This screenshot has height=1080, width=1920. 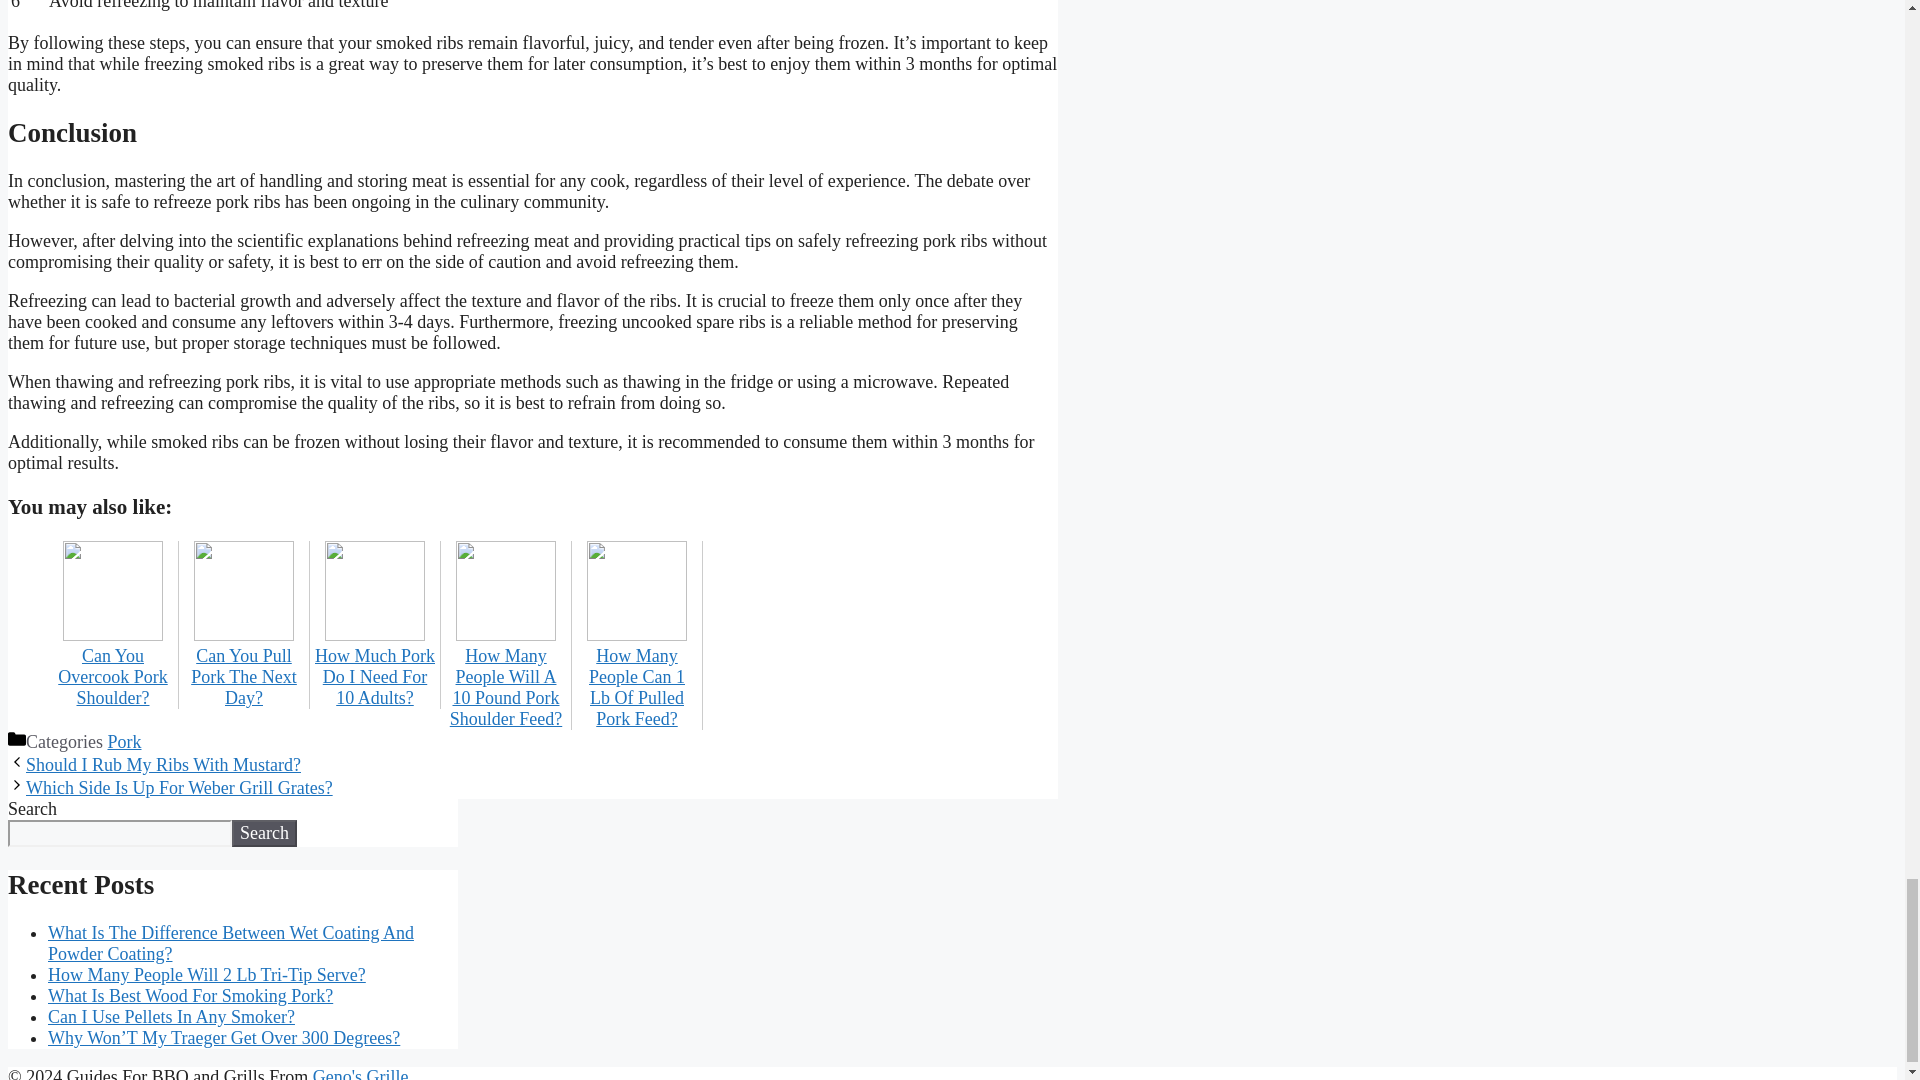 I want to click on Which Side Is Up For Weber Grill Grates?, so click(x=179, y=788).